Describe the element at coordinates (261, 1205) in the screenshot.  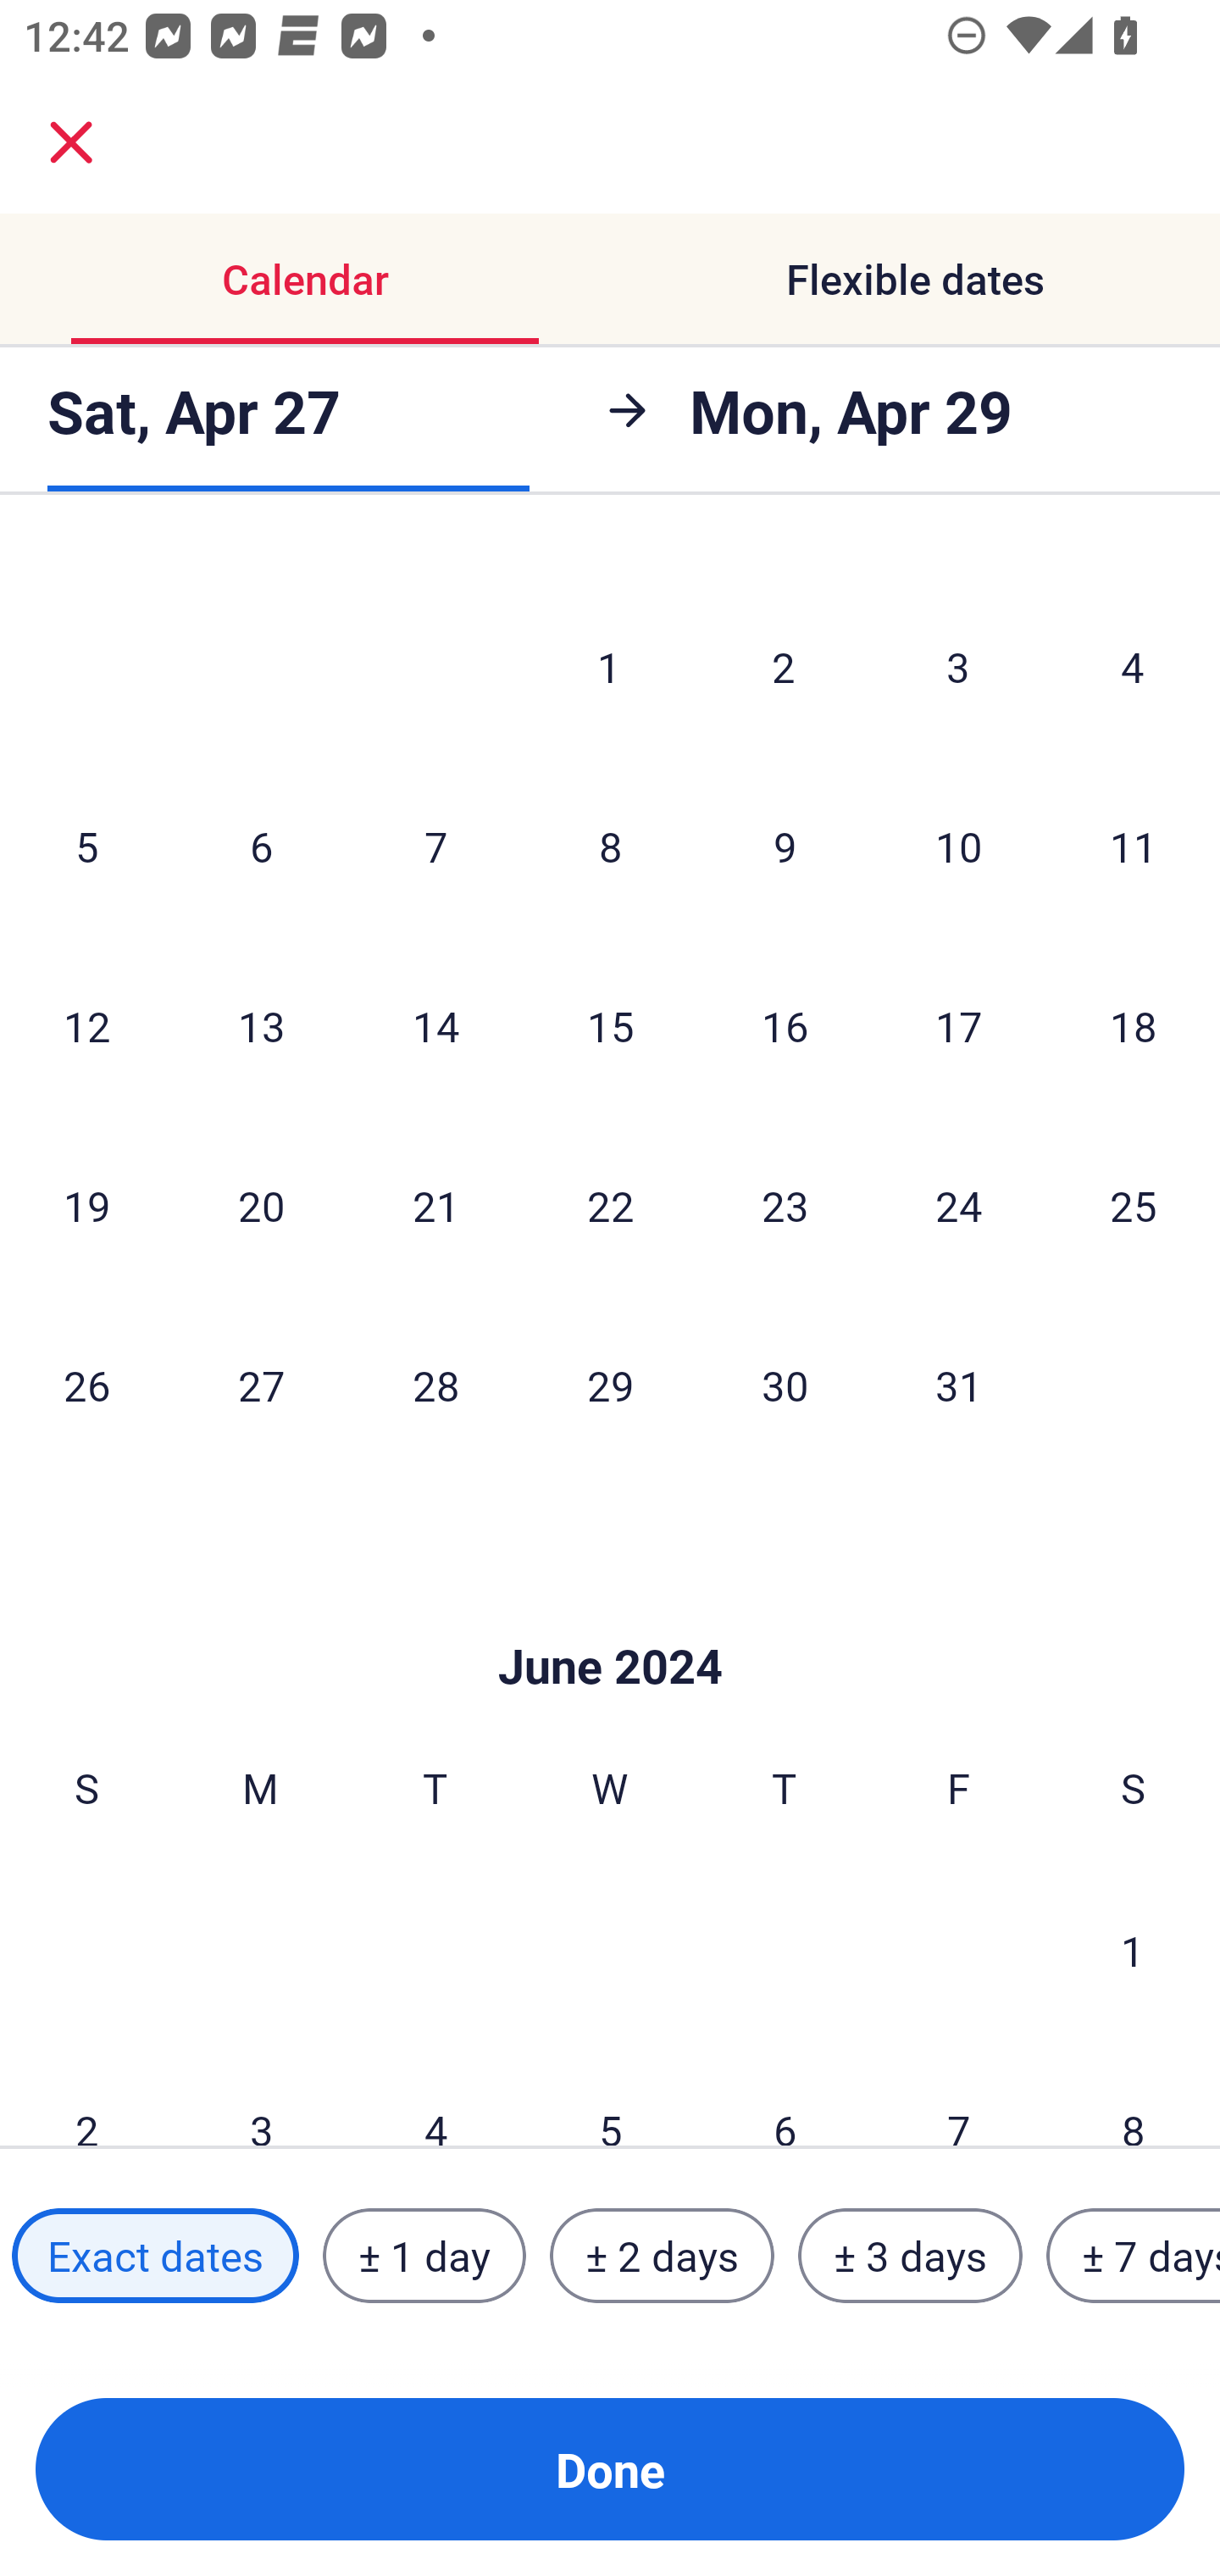
I see `20 Monday, May 20, 2024` at that location.